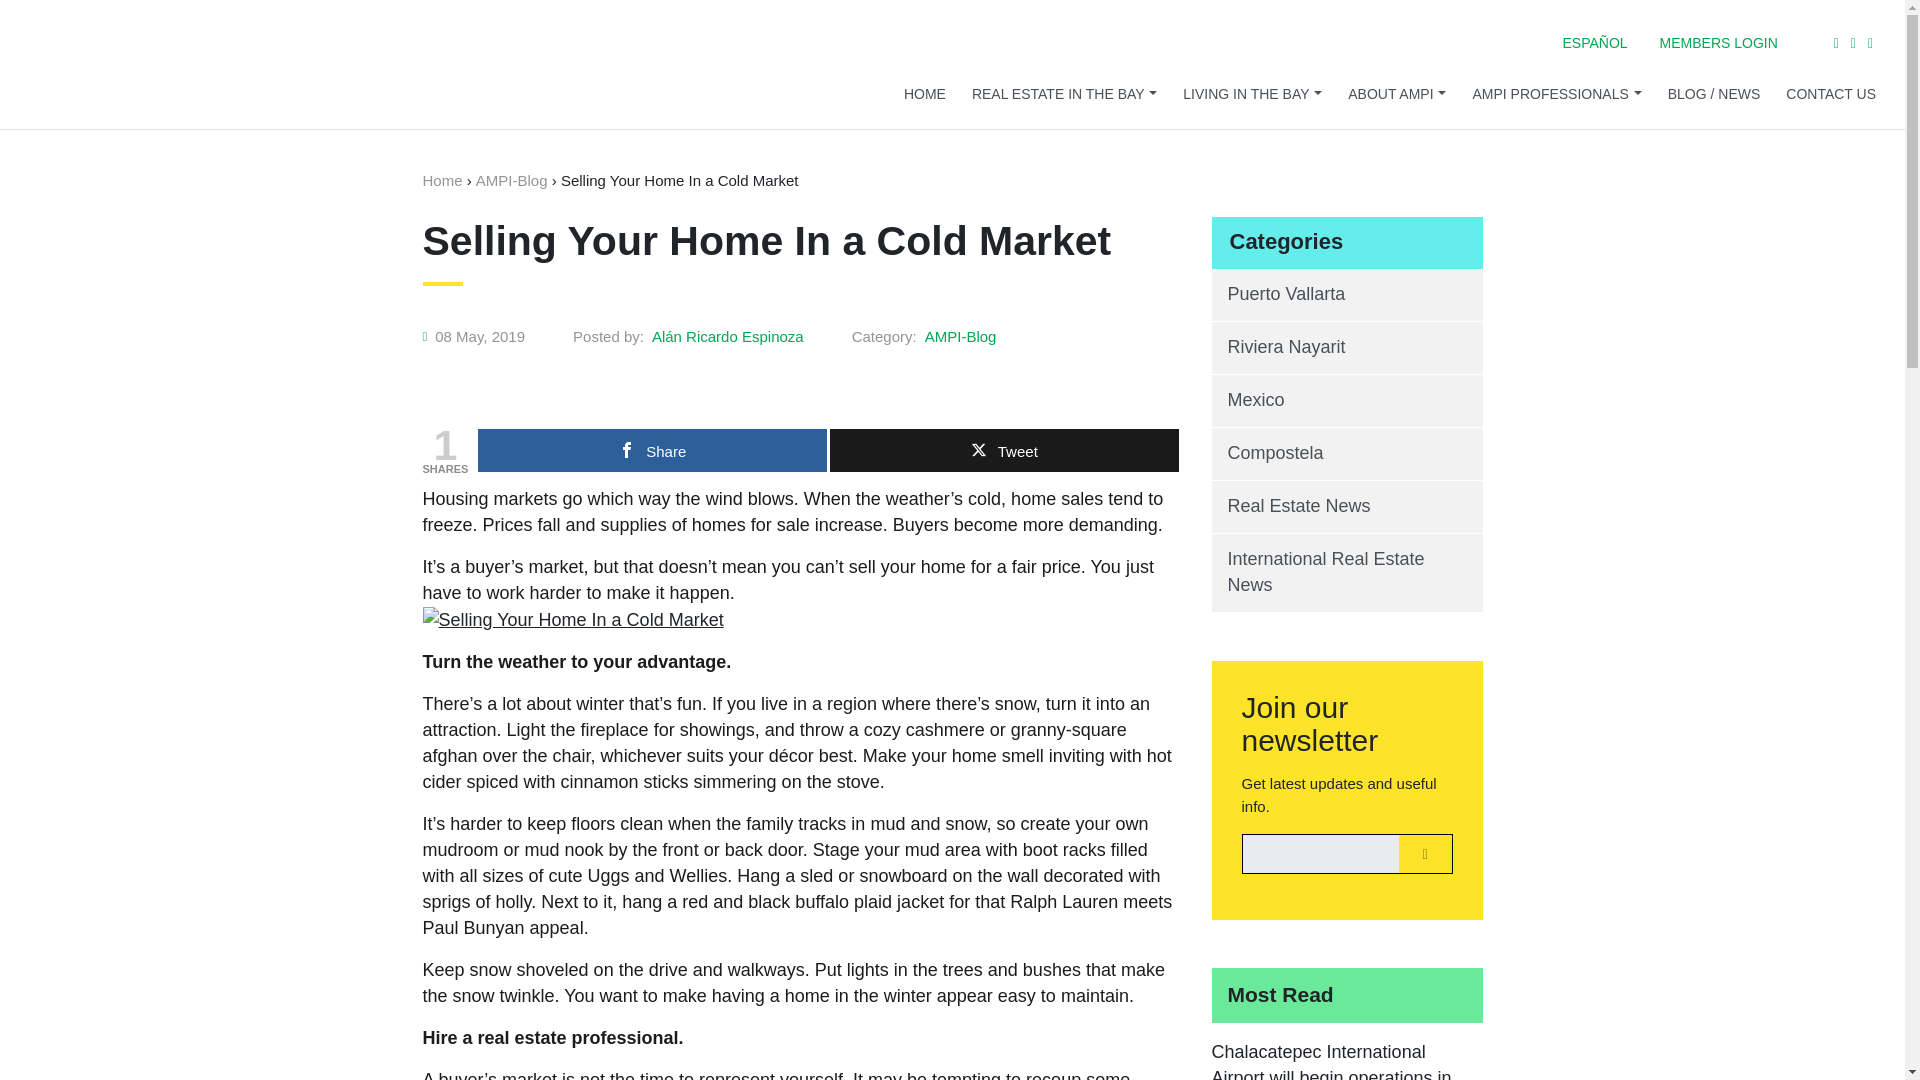 The height and width of the screenshot is (1080, 1920). What do you see at coordinates (960, 336) in the screenshot?
I see `AMPI-Blog` at bounding box center [960, 336].